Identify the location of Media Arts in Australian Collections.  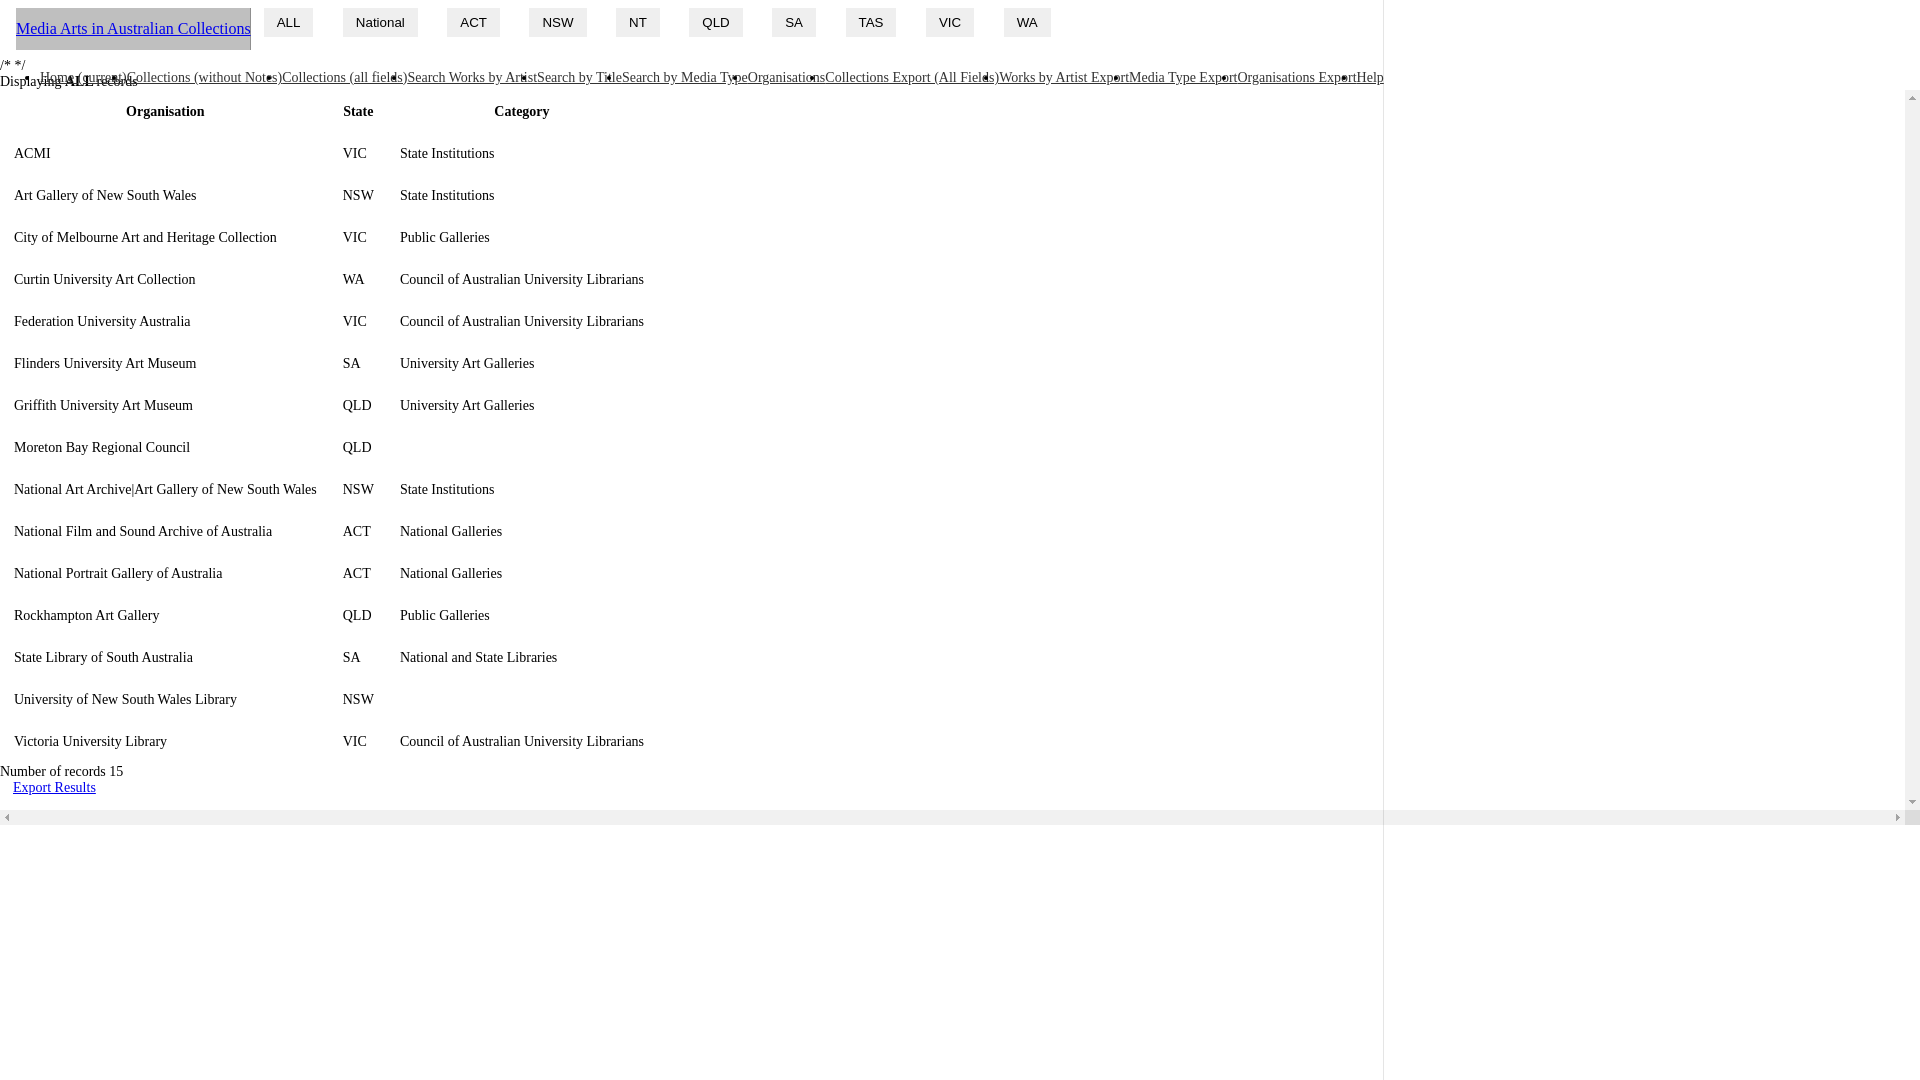
(134, 29).